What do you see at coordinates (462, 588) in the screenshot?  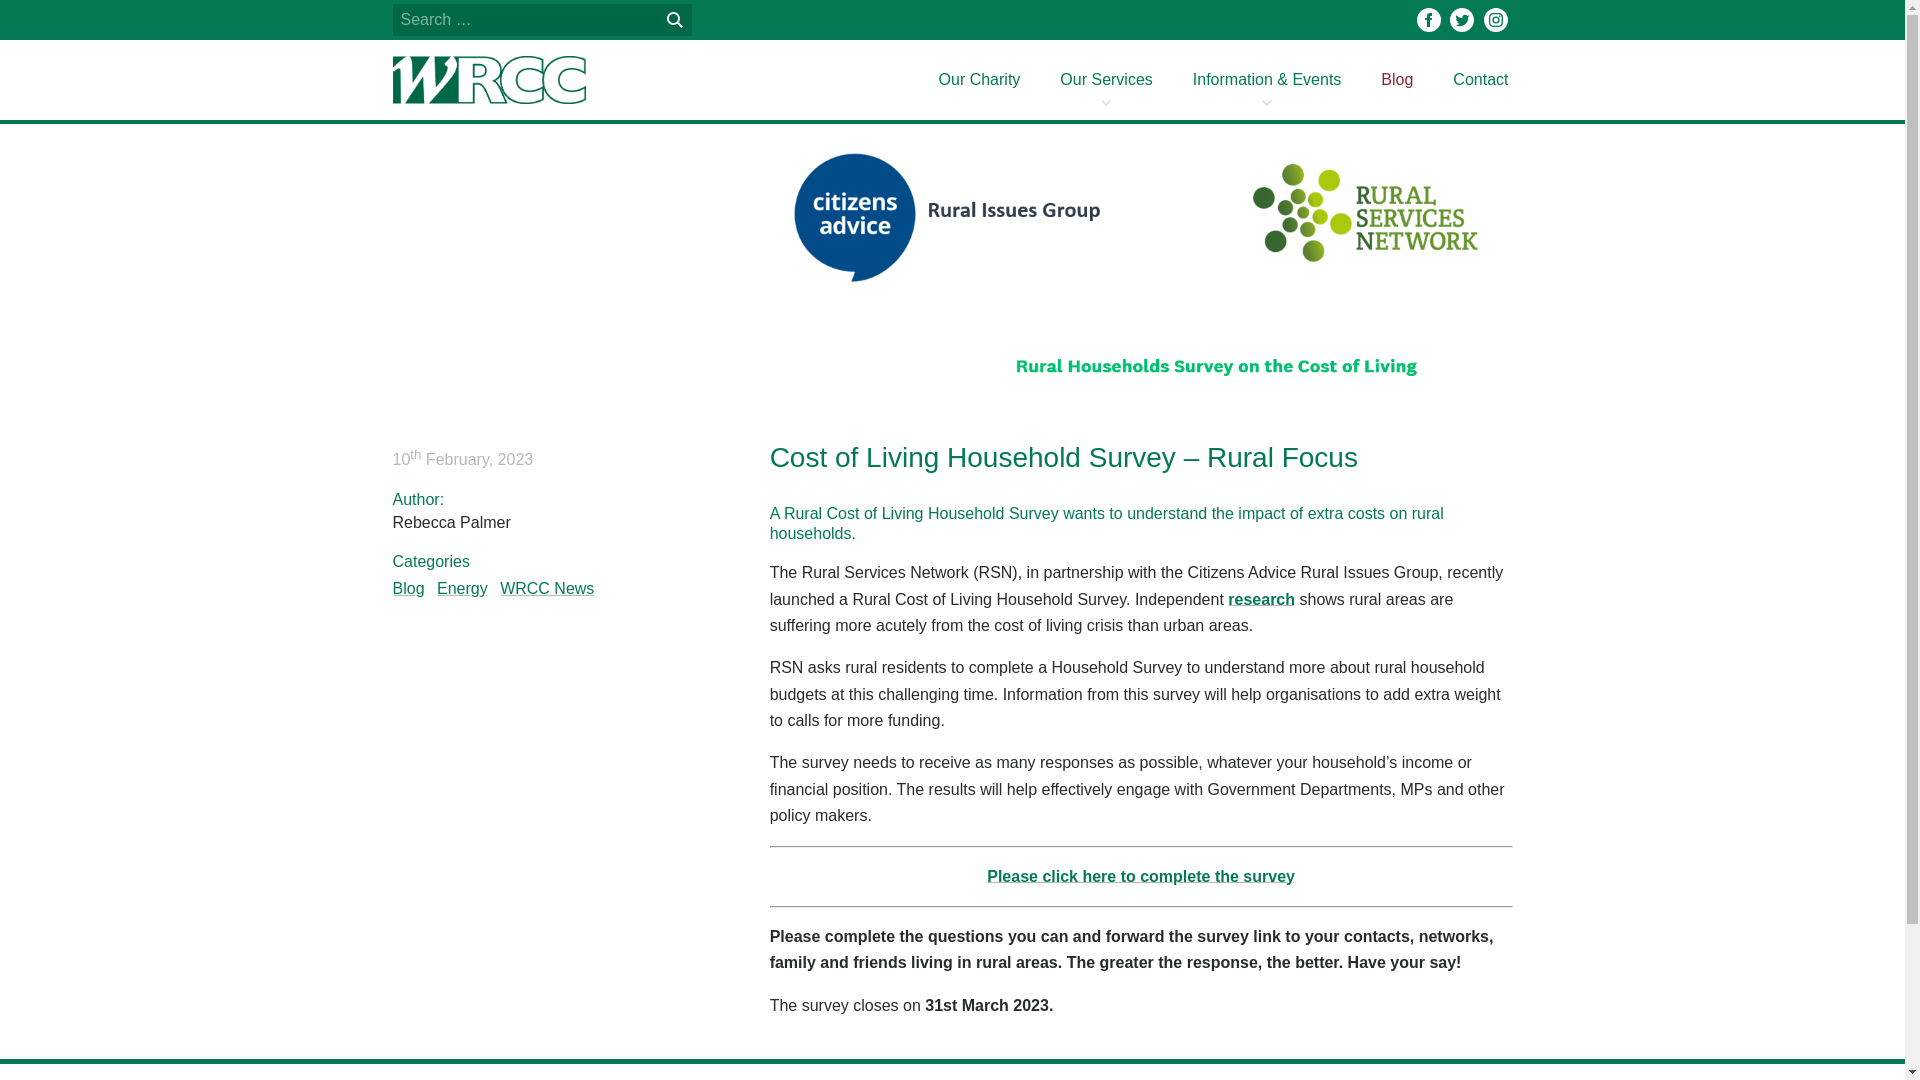 I see `Energy` at bounding box center [462, 588].